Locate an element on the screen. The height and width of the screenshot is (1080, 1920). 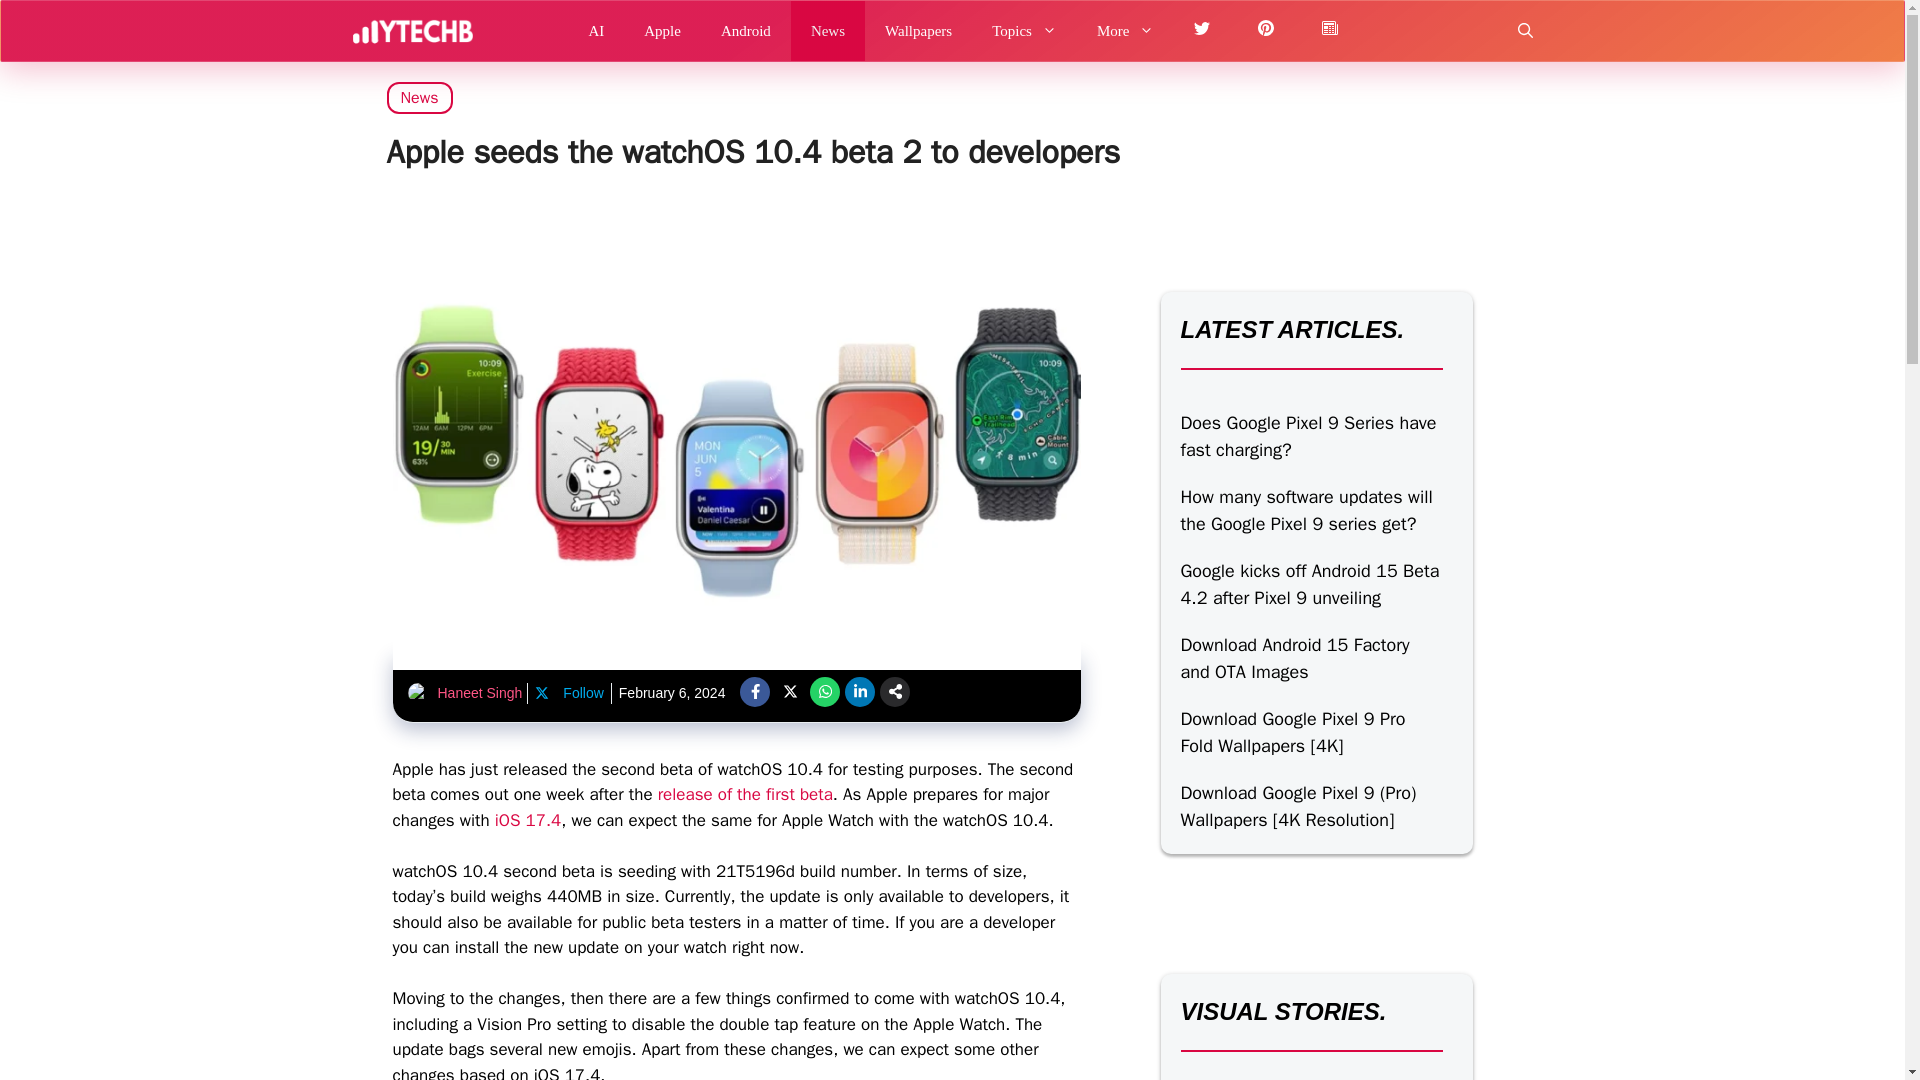
Topics is located at coordinates (1024, 30).